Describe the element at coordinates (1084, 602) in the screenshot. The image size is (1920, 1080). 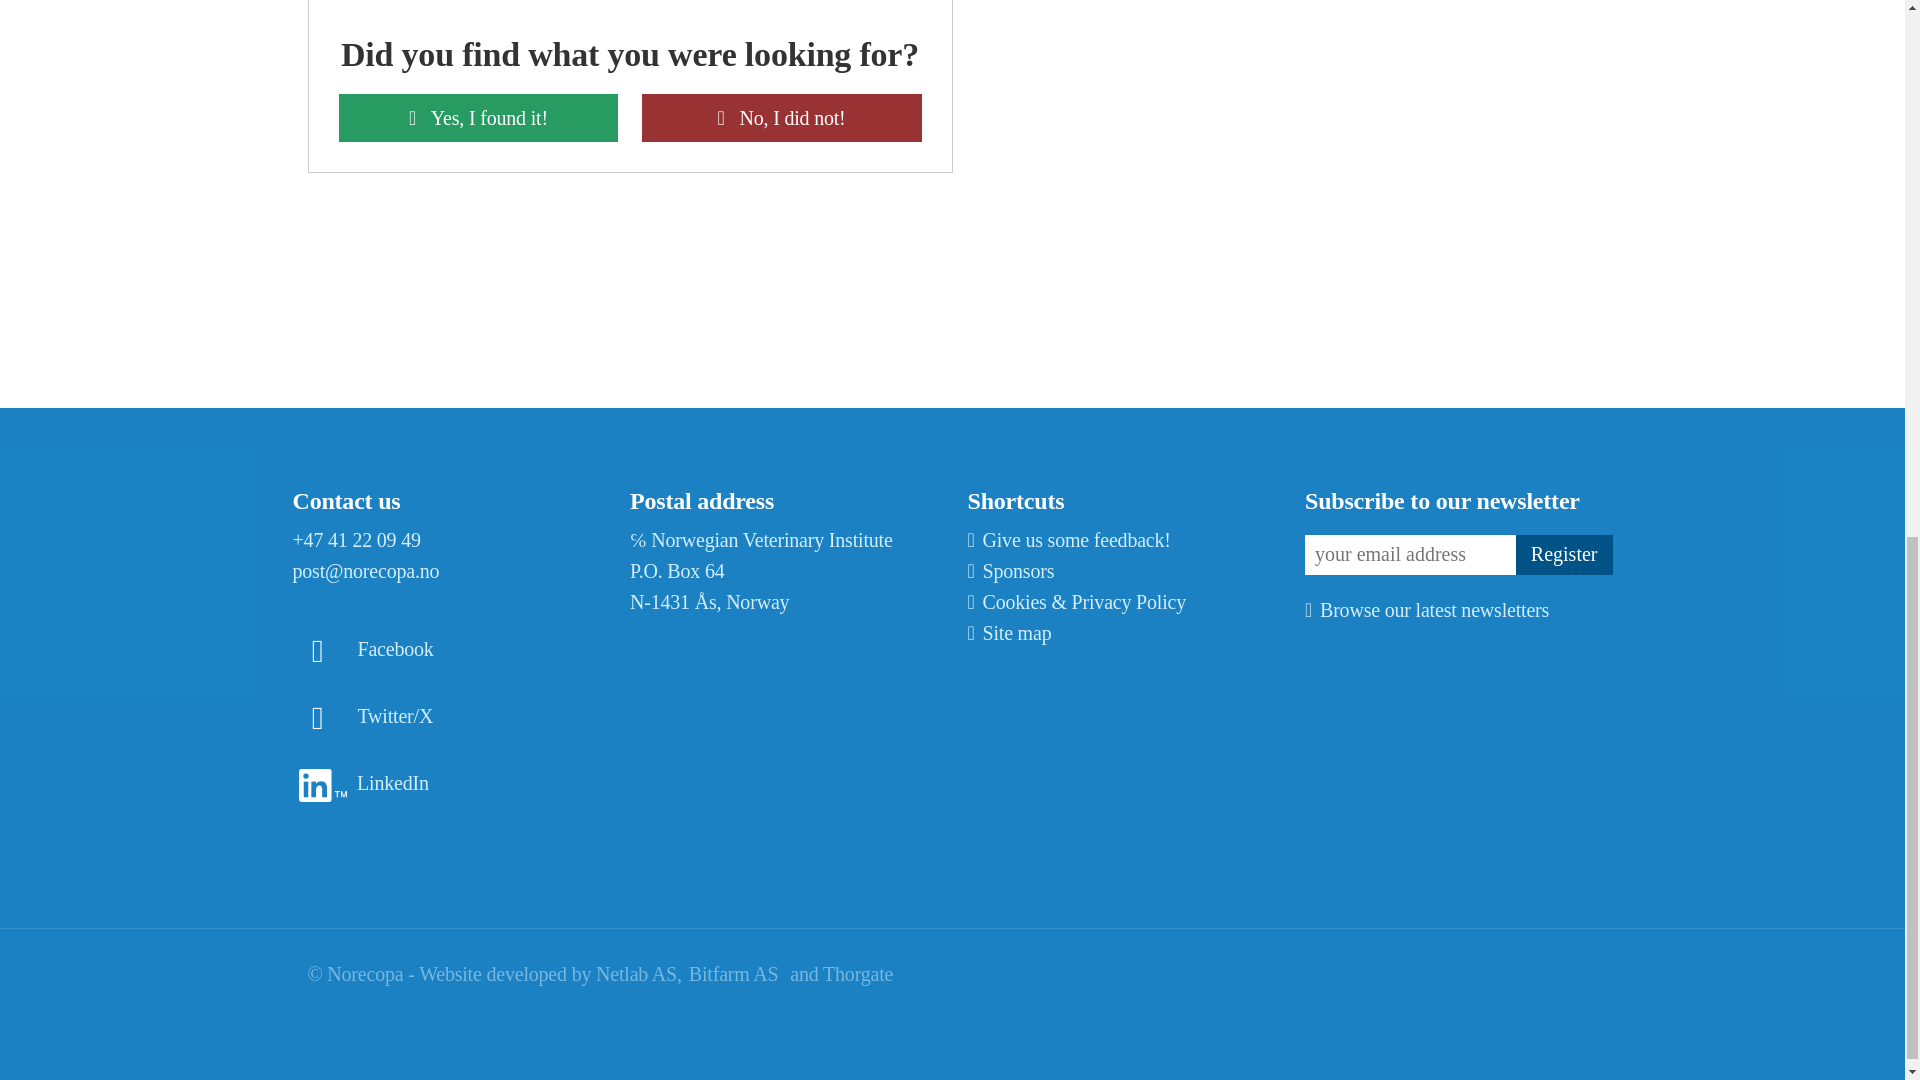
I see `Cookies` at that location.